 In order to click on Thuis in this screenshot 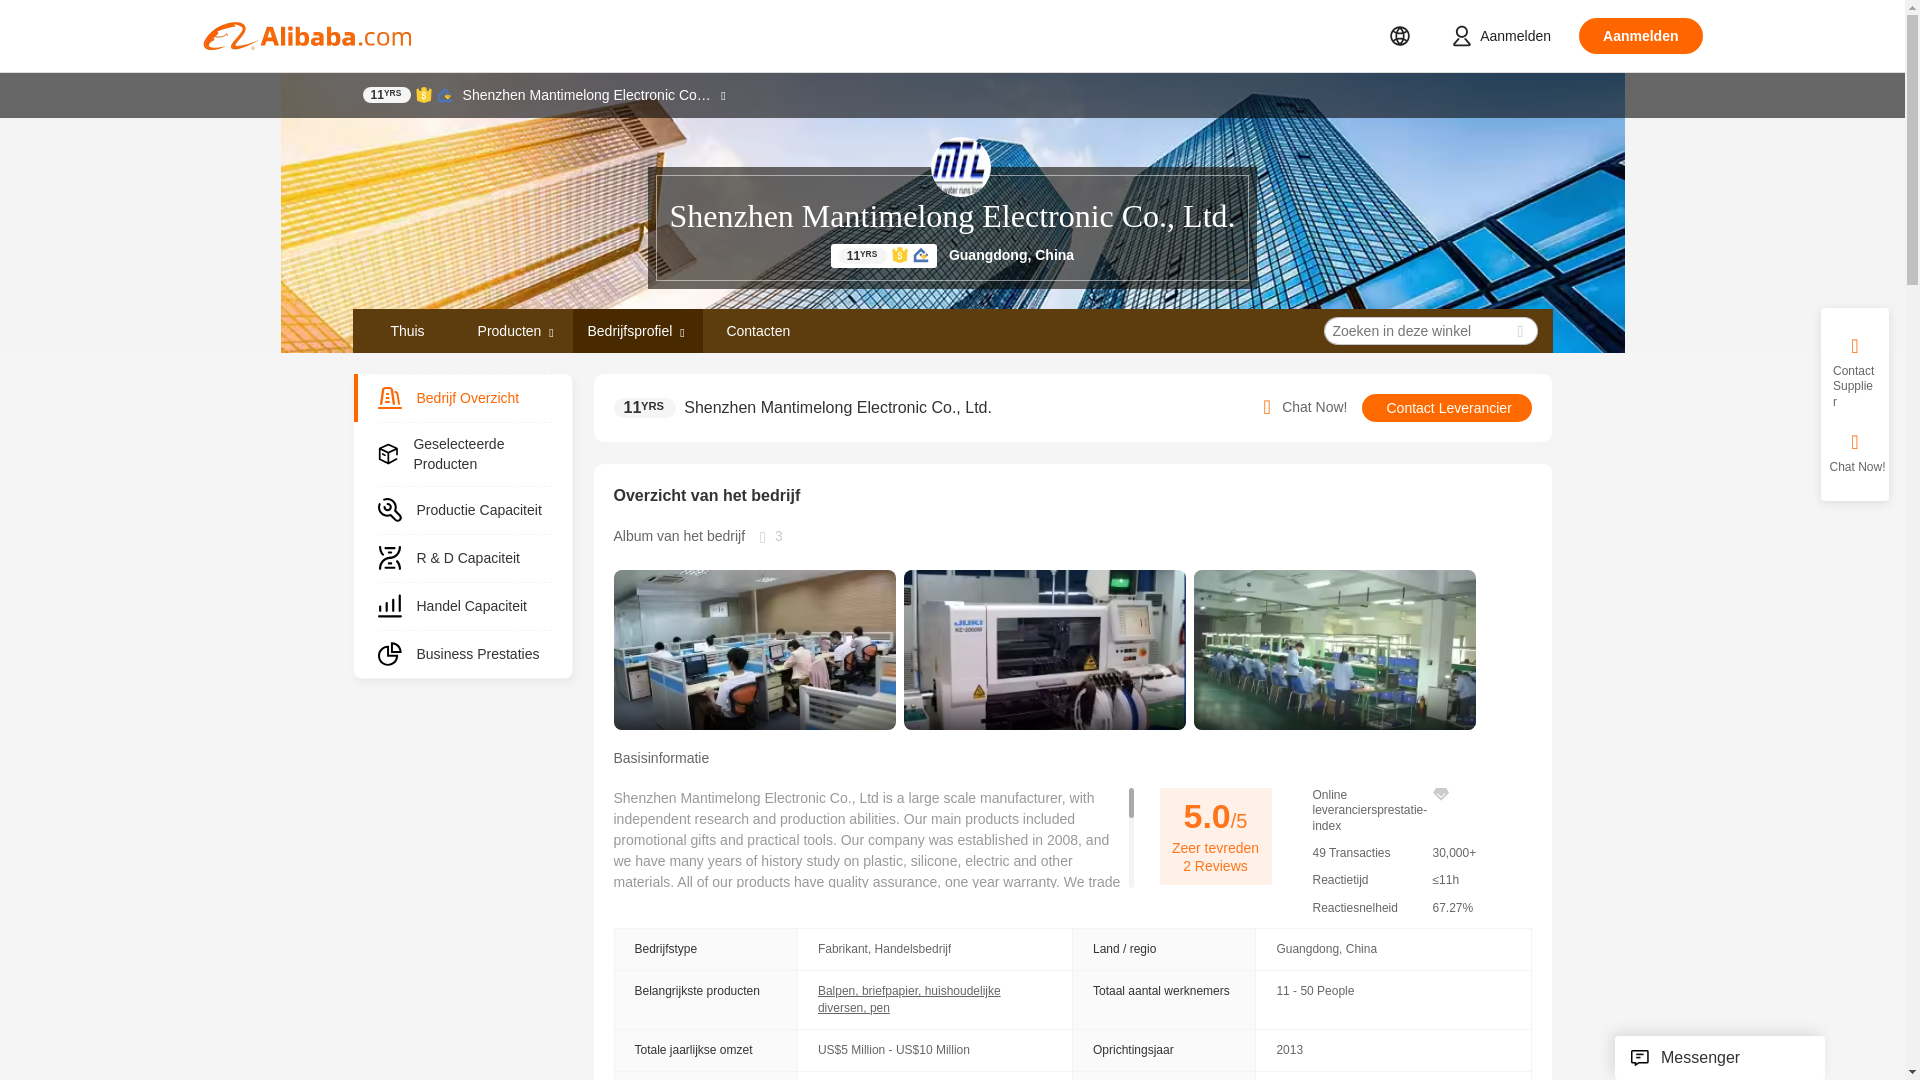, I will do `click(406, 330)`.